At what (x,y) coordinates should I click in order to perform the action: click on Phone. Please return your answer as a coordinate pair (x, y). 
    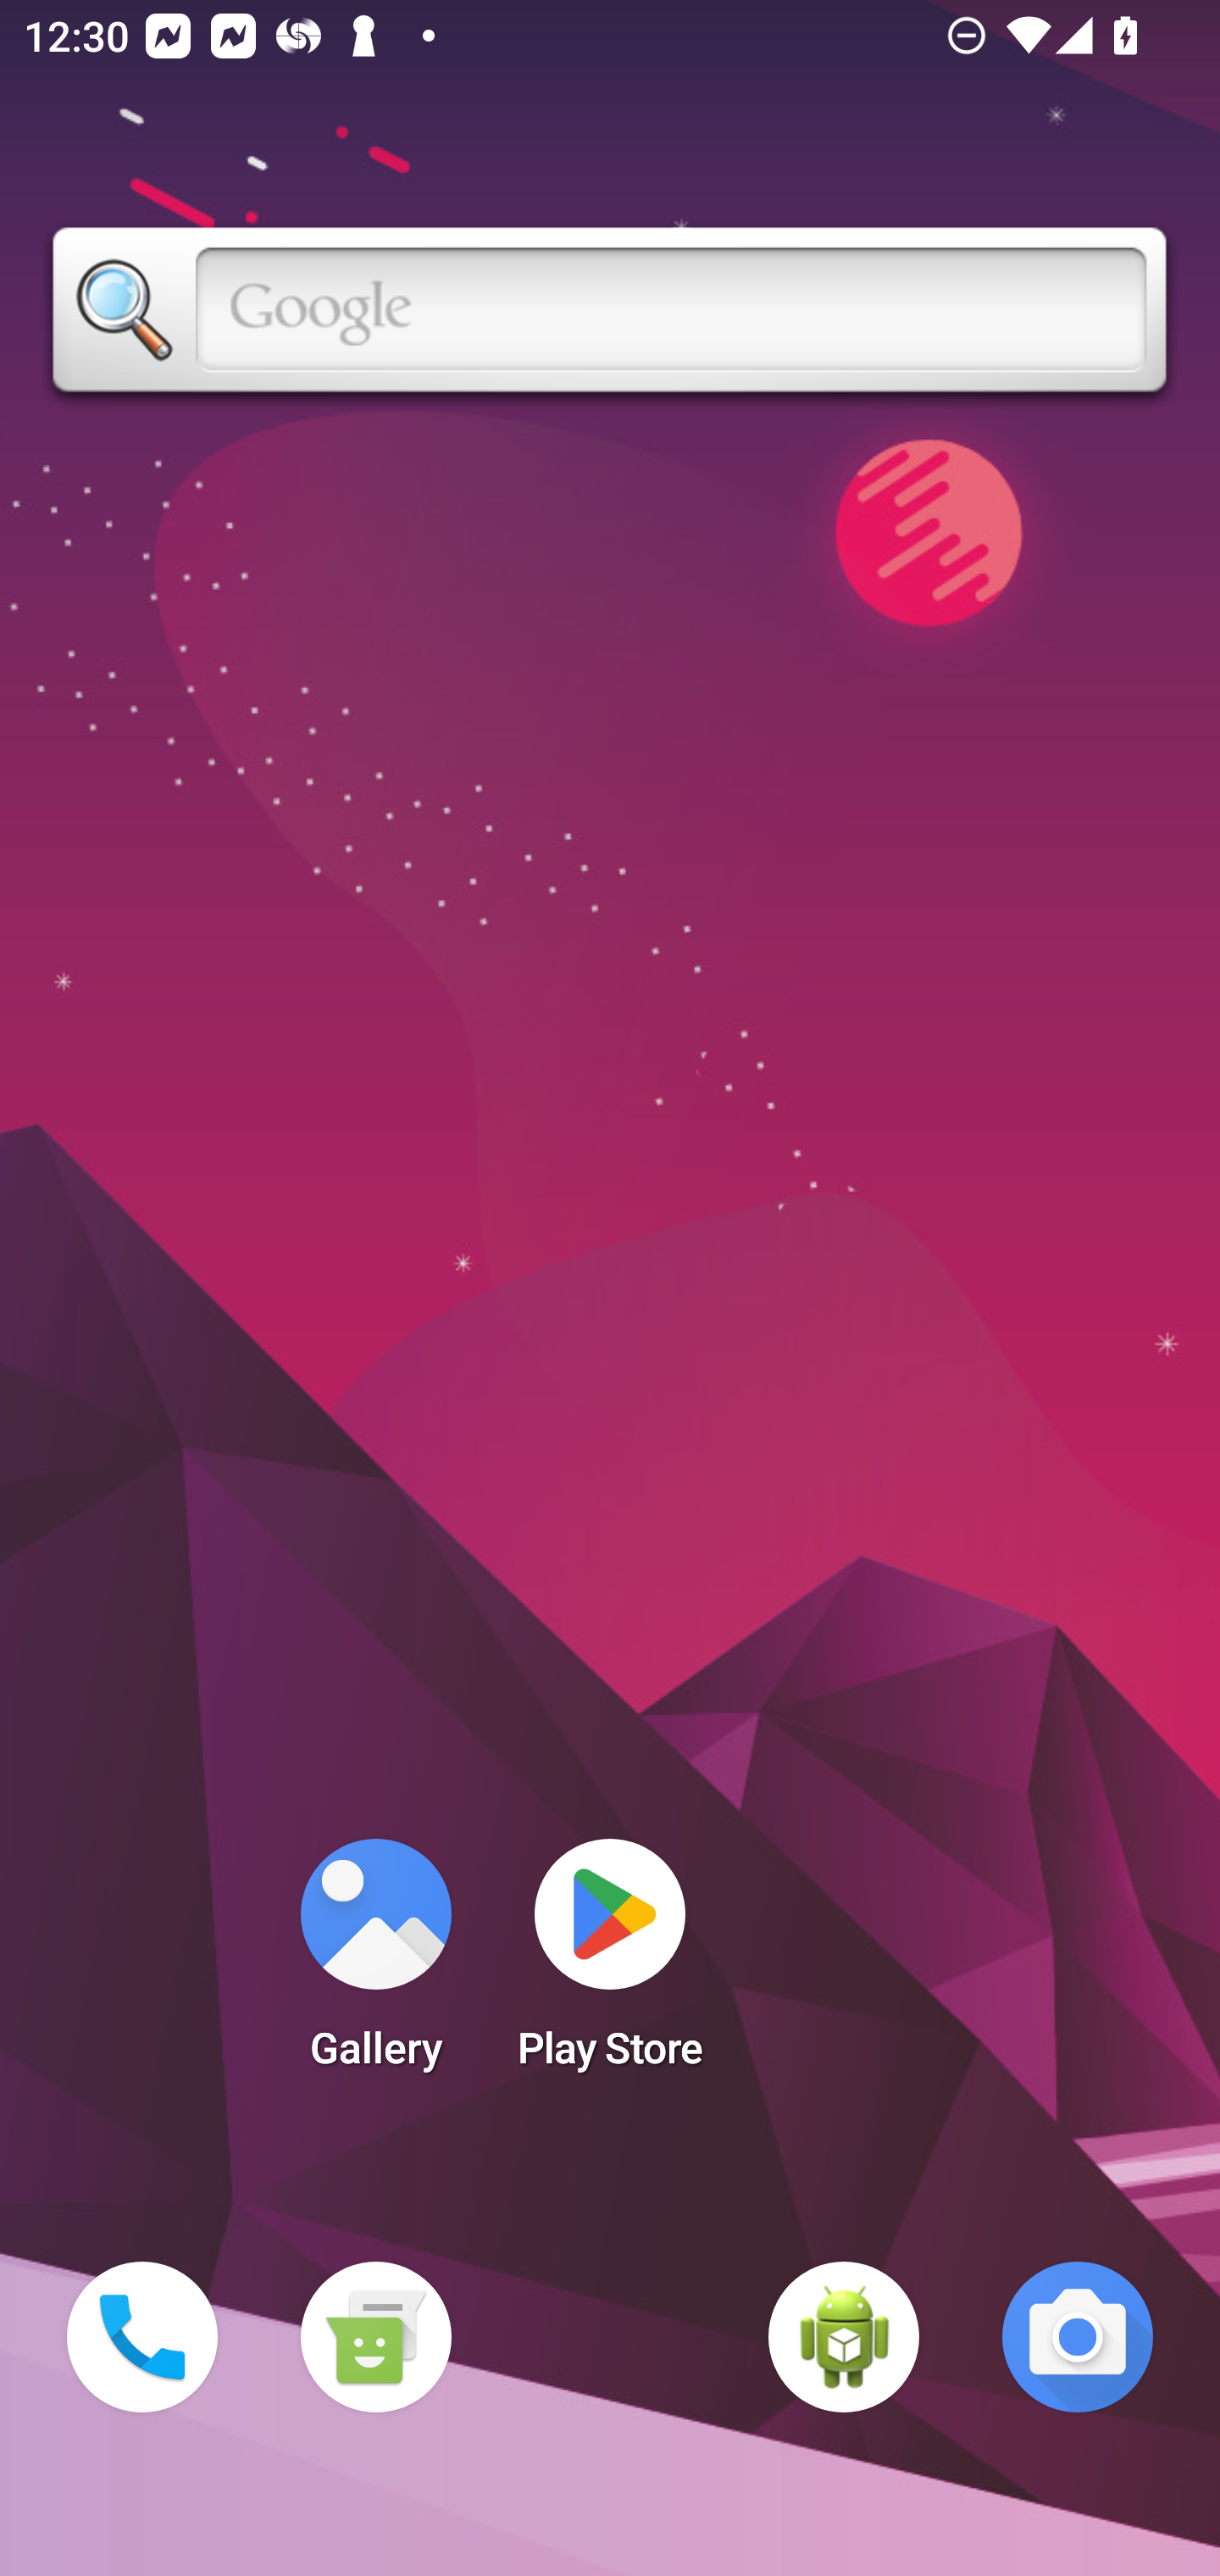
    Looking at the image, I should click on (142, 2337).